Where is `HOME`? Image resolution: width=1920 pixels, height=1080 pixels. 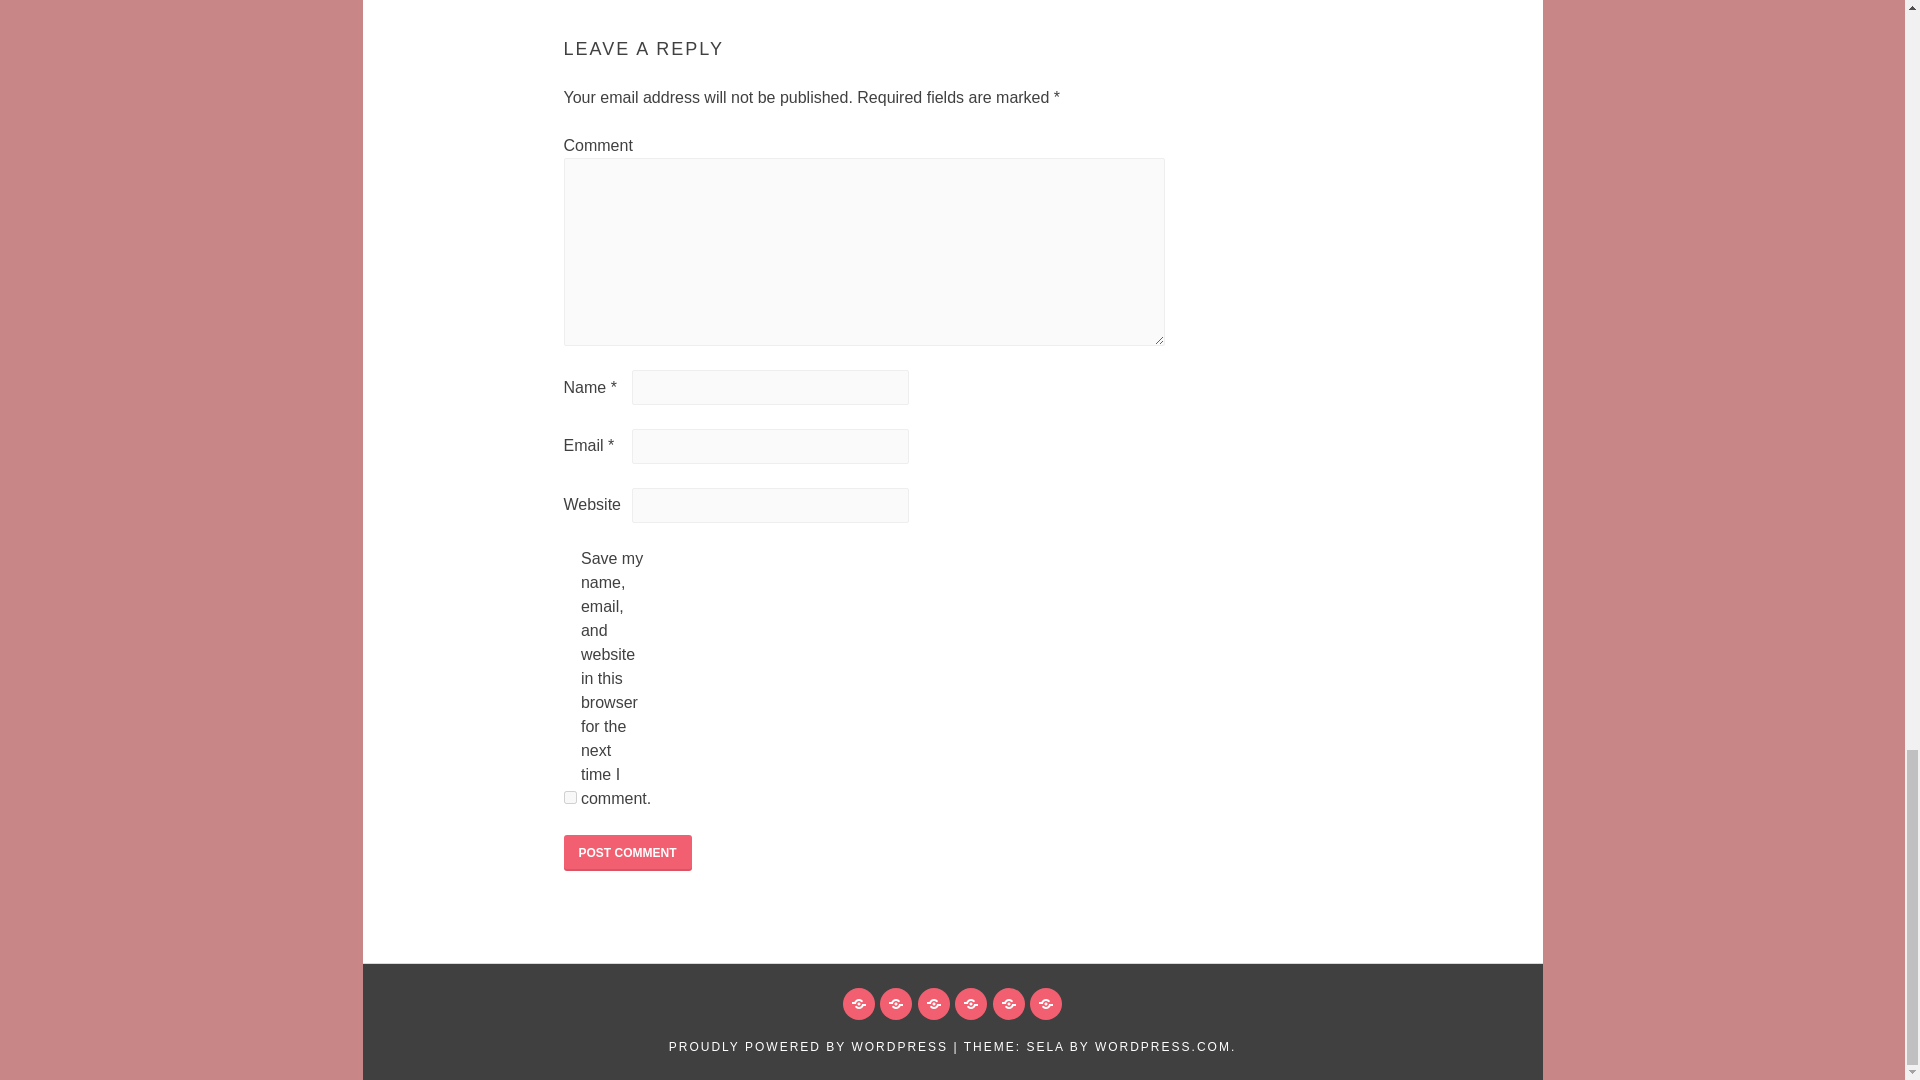
HOME is located at coordinates (858, 1004).